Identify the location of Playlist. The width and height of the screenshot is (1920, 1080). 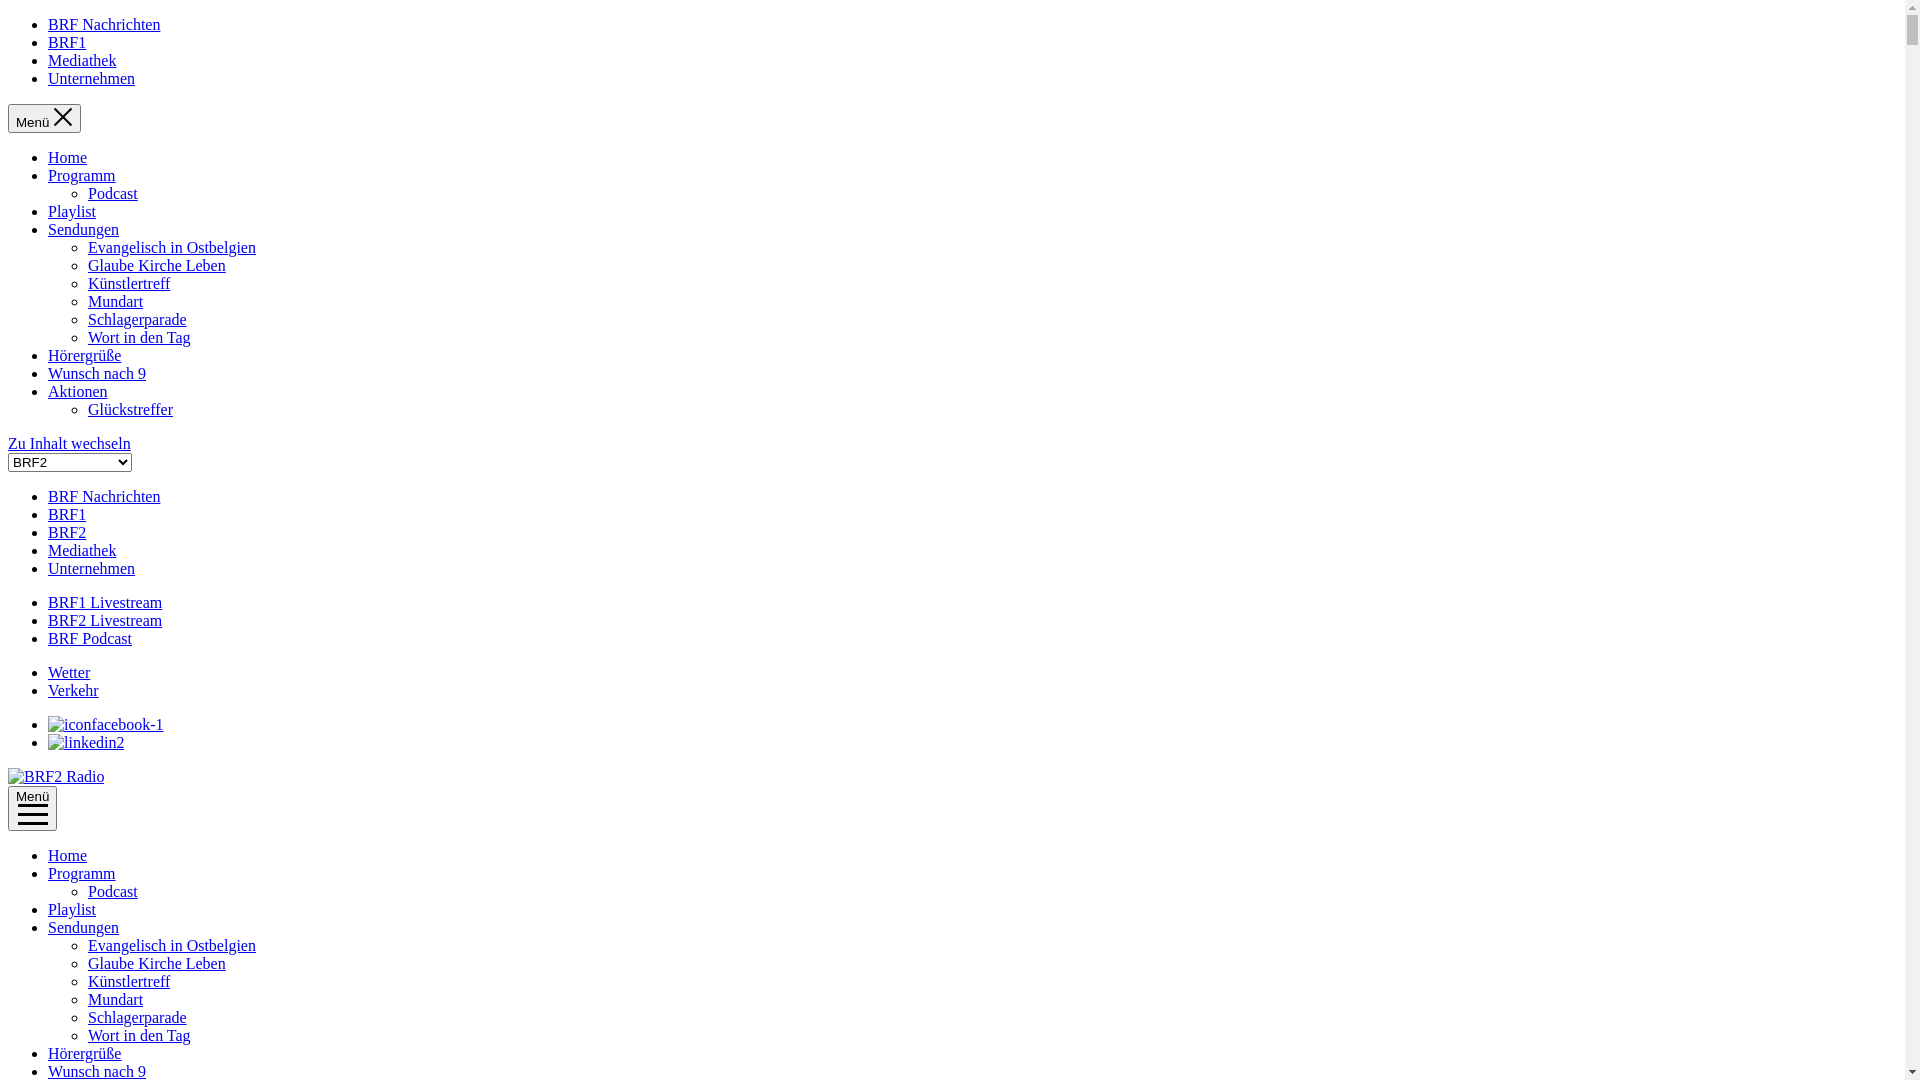
(72, 212).